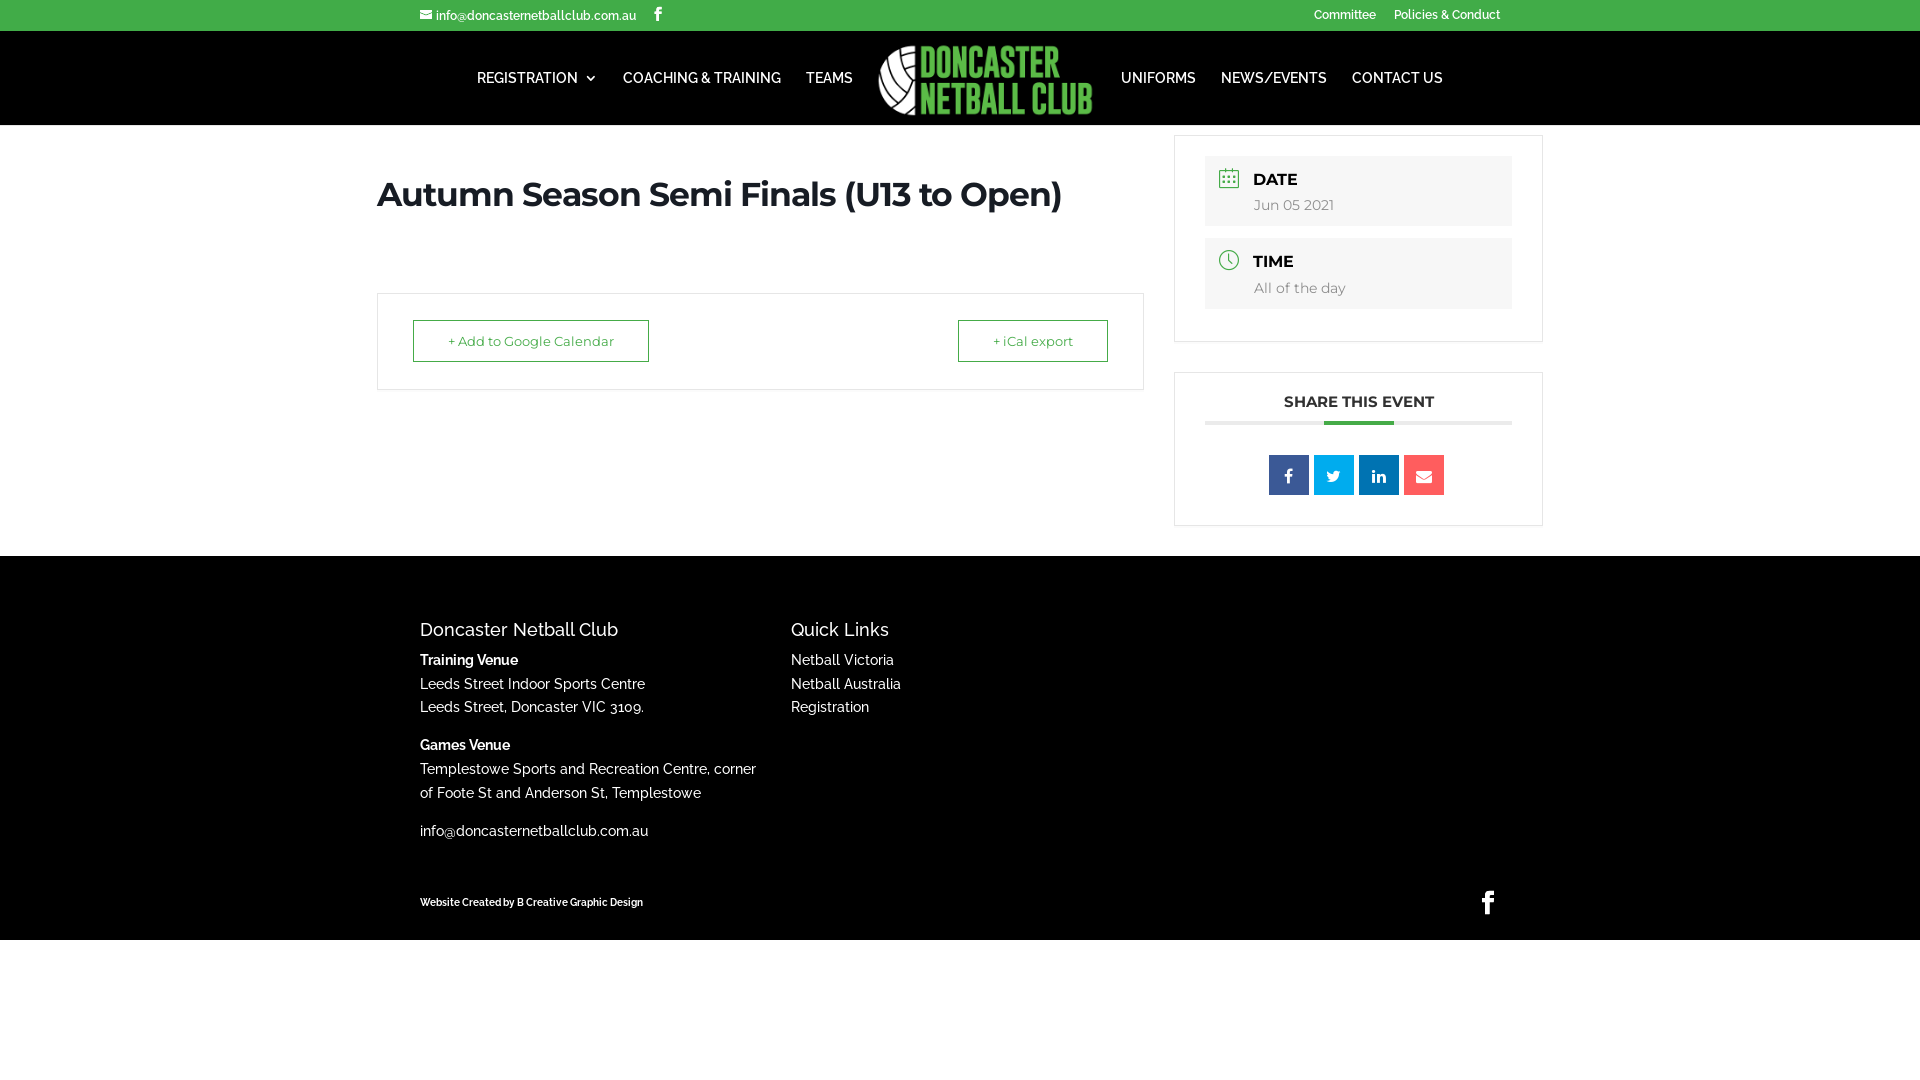 The width and height of the screenshot is (1920, 1080). Describe the element at coordinates (830, 707) in the screenshot. I see `Registration` at that location.